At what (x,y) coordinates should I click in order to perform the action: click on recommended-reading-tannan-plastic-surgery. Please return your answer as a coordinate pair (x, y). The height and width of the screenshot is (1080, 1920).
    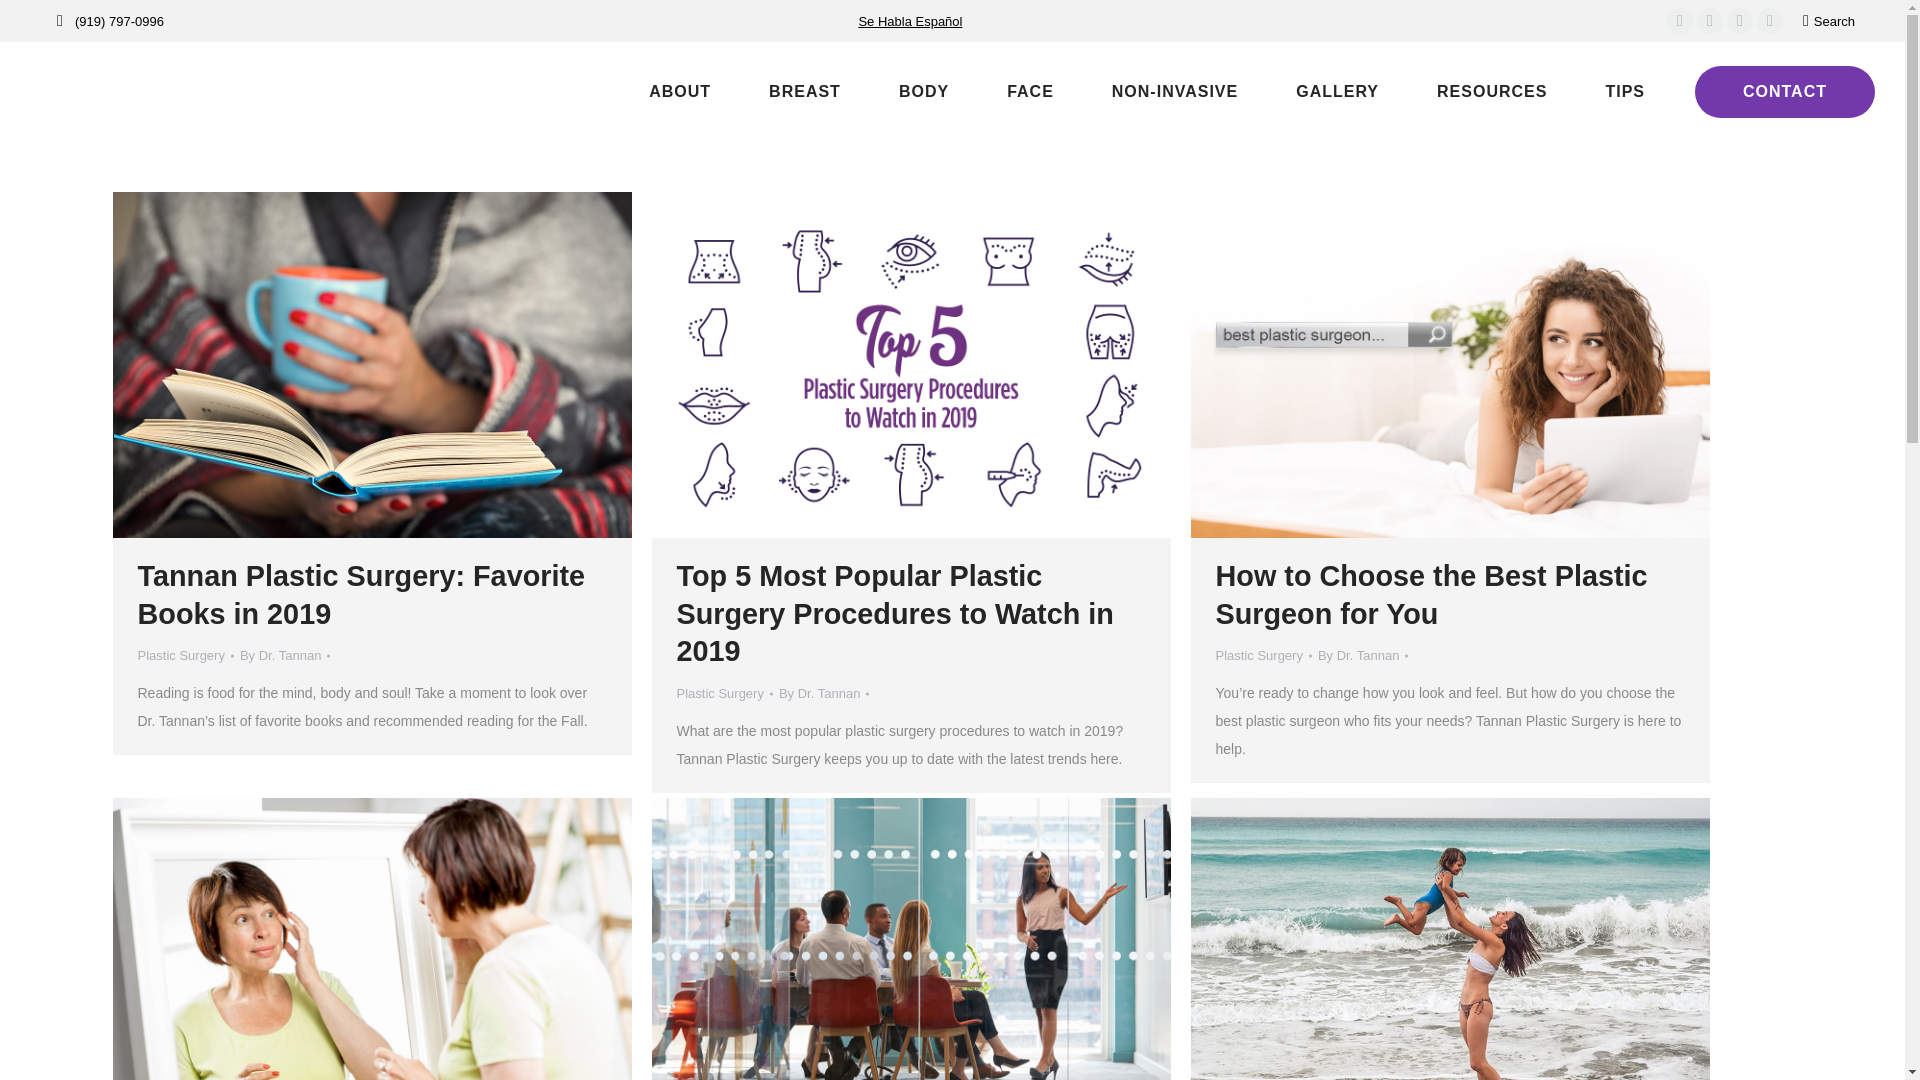
    Looking at the image, I should click on (371, 364).